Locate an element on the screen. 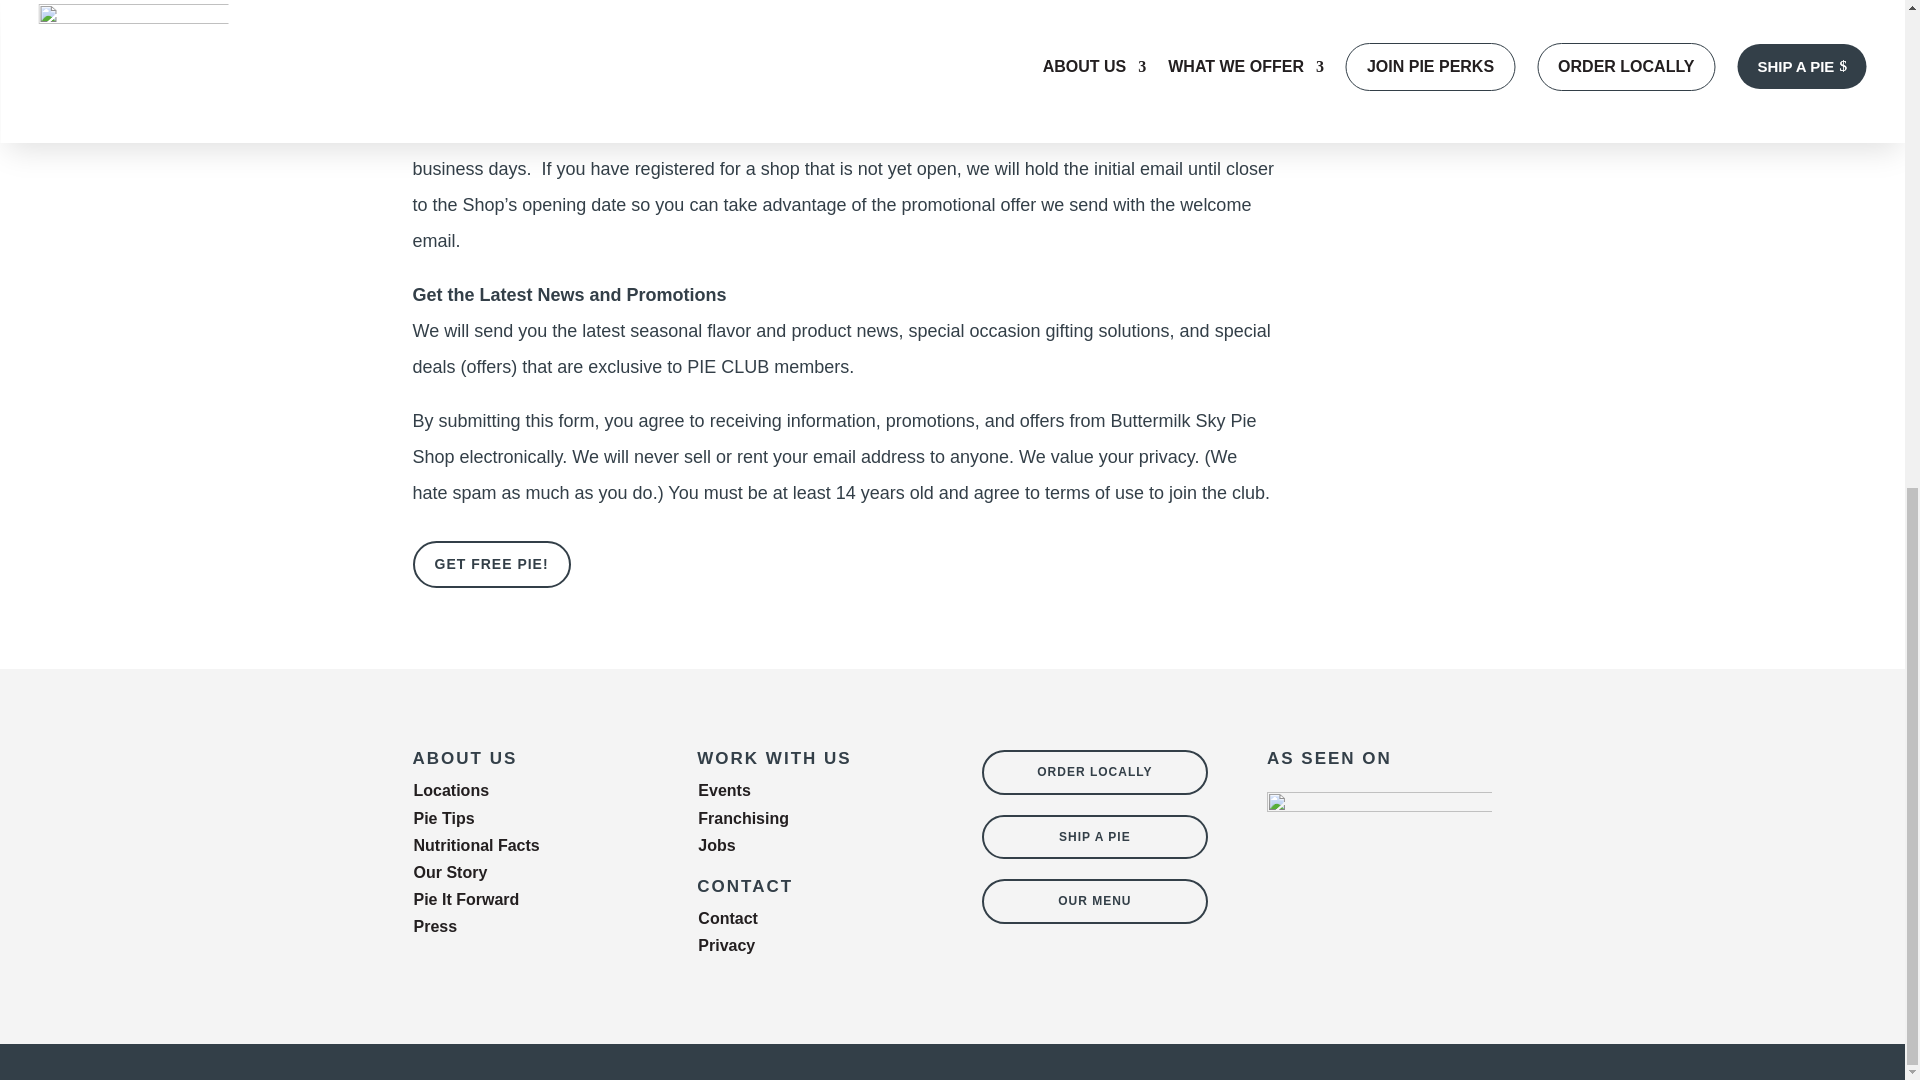 The width and height of the screenshot is (1920, 1080). Nutritional Facts is located at coordinates (476, 846).